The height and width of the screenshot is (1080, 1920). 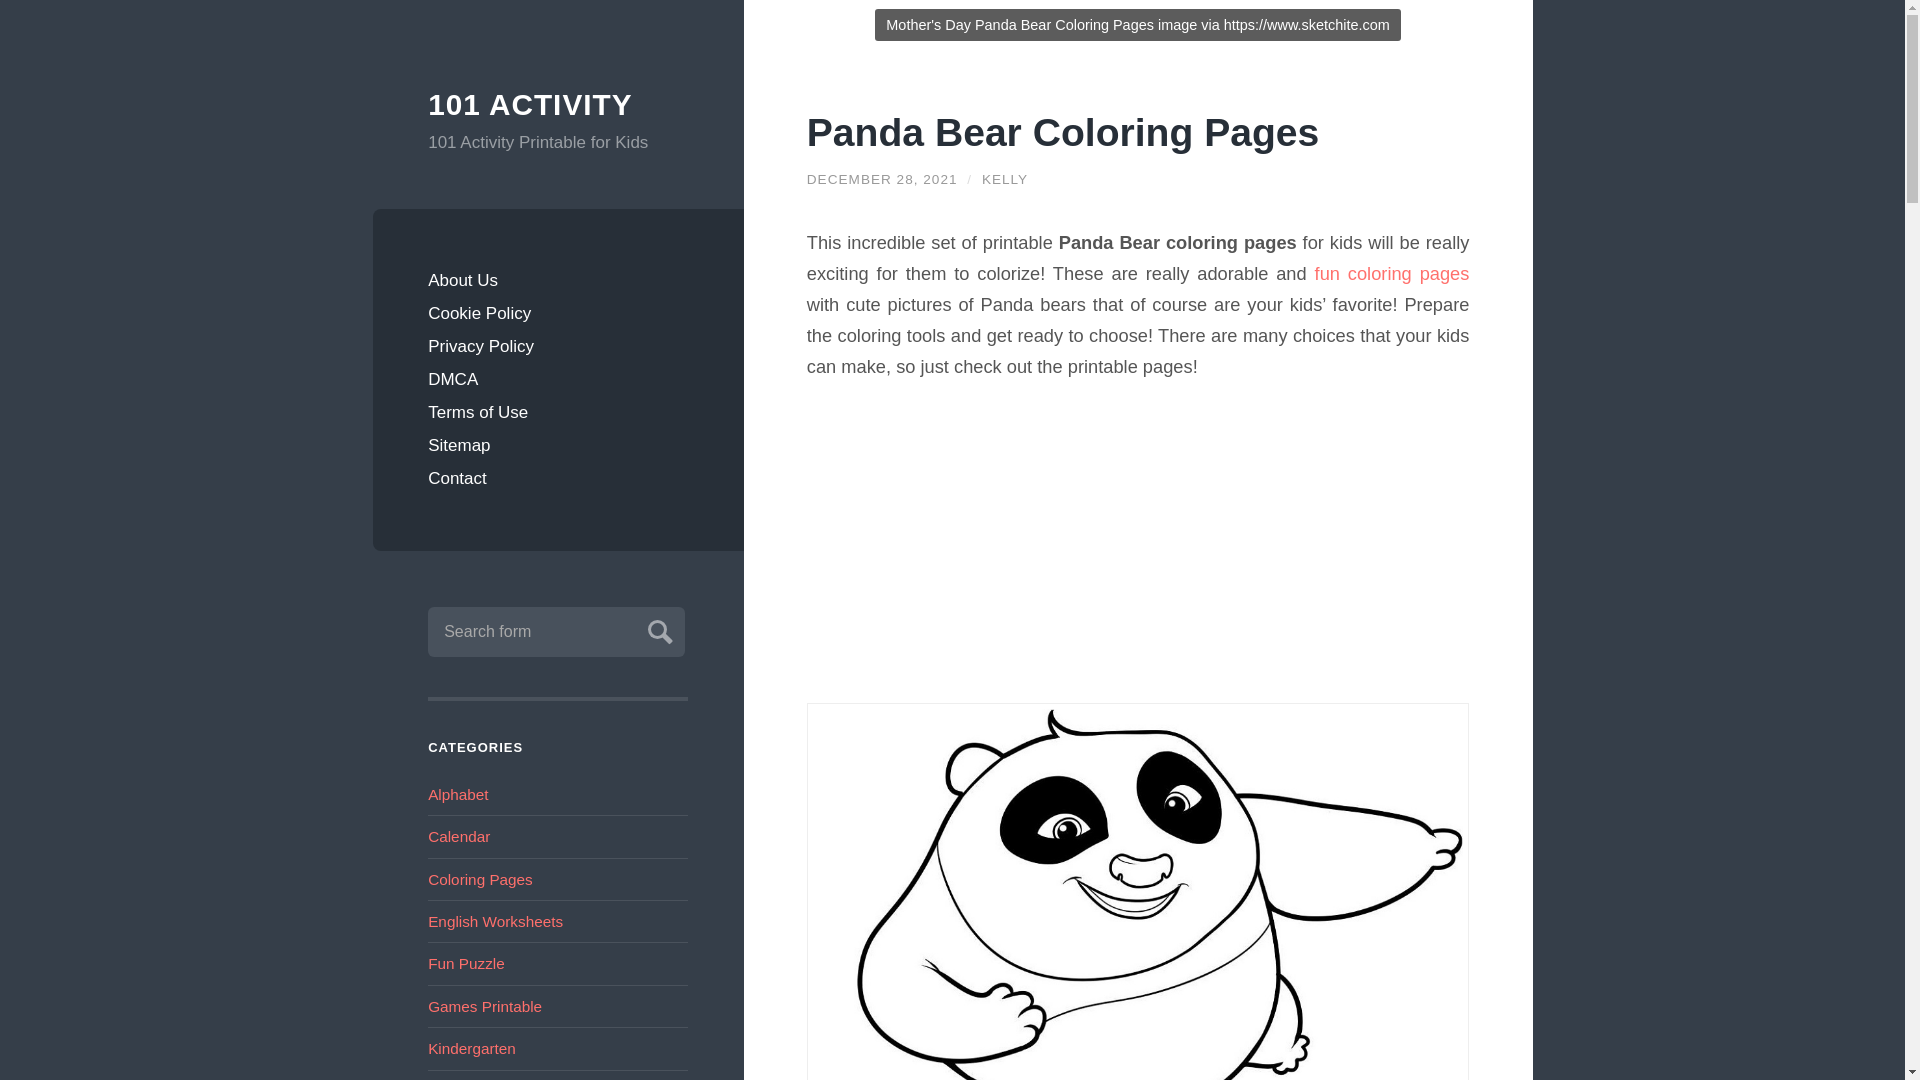 What do you see at coordinates (495, 920) in the screenshot?
I see `English Worksheets` at bounding box center [495, 920].